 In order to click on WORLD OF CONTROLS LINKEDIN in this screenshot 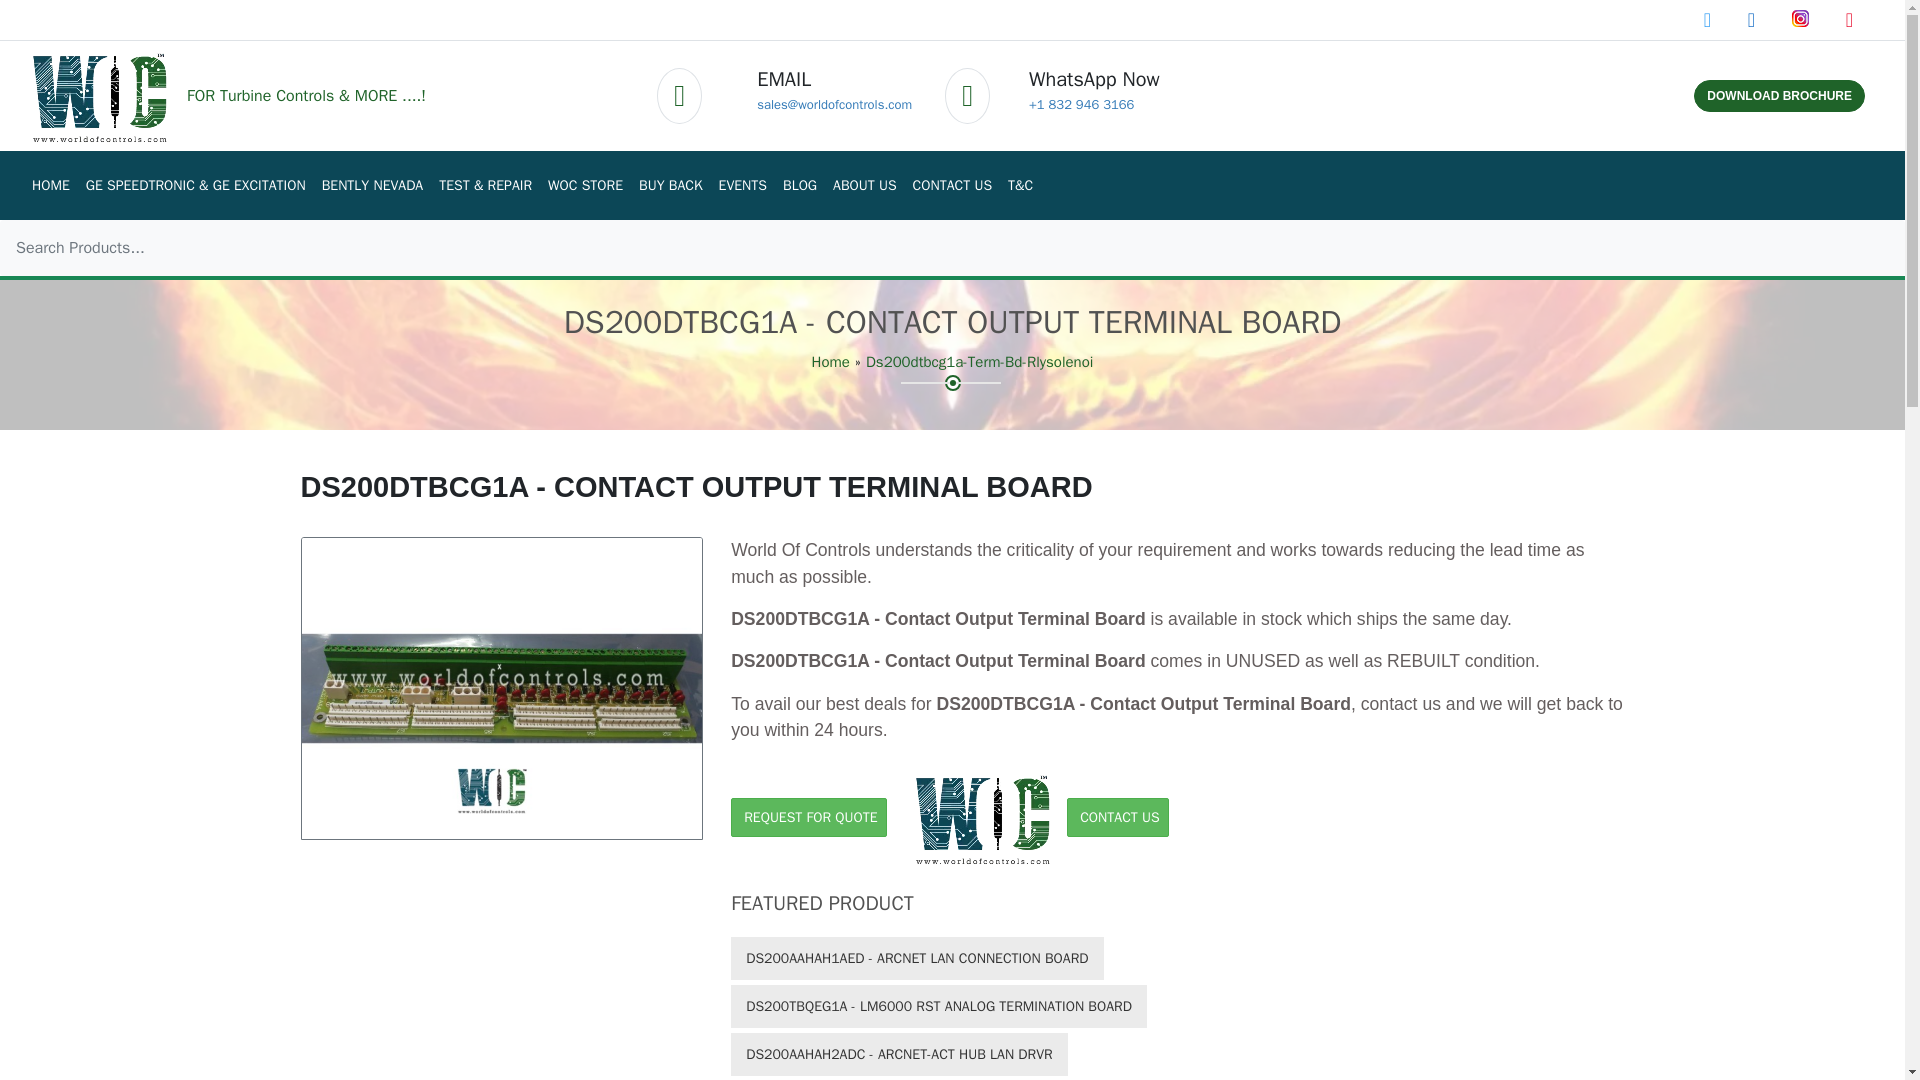, I will do `click(1754, 20)`.